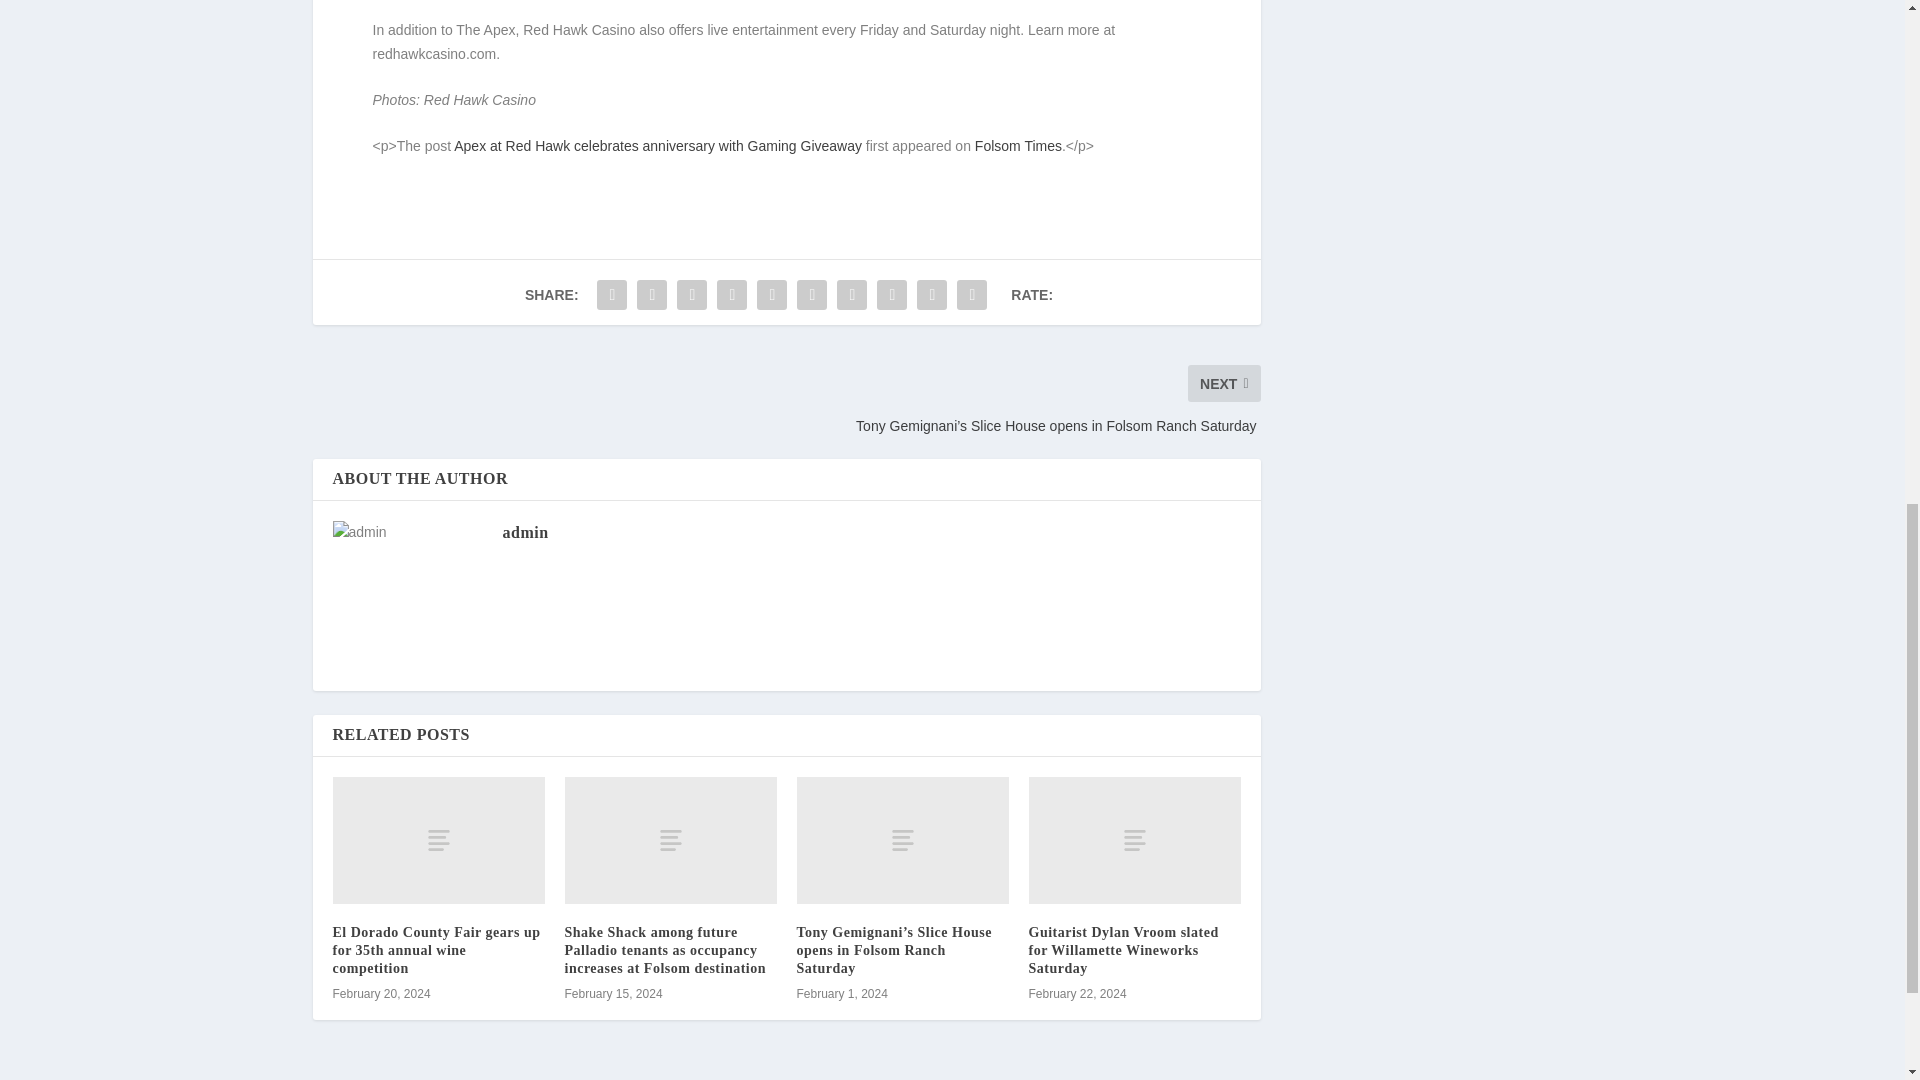 The width and height of the screenshot is (1920, 1080). What do you see at coordinates (524, 532) in the screenshot?
I see `admin` at bounding box center [524, 532].